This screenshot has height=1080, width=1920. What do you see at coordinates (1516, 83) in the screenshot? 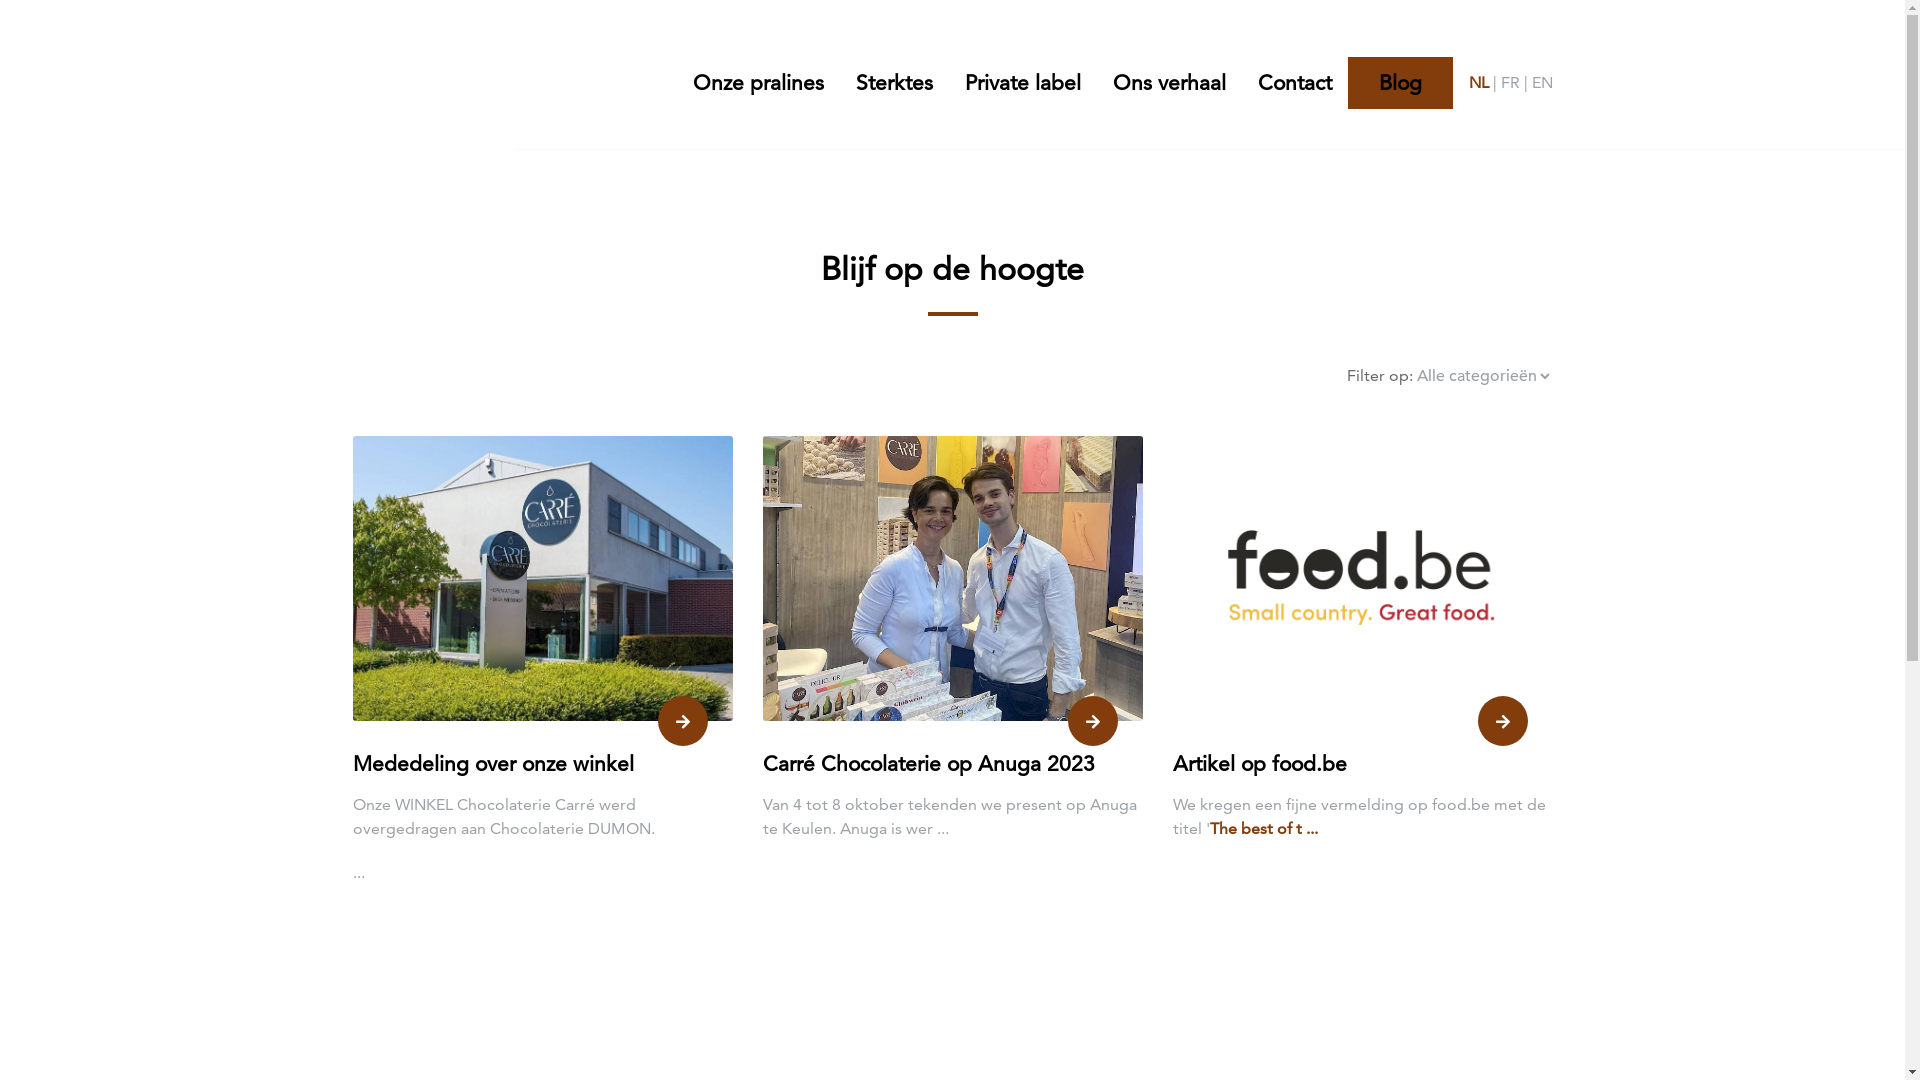
I see `FR|` at bounding box center [1516, 83].